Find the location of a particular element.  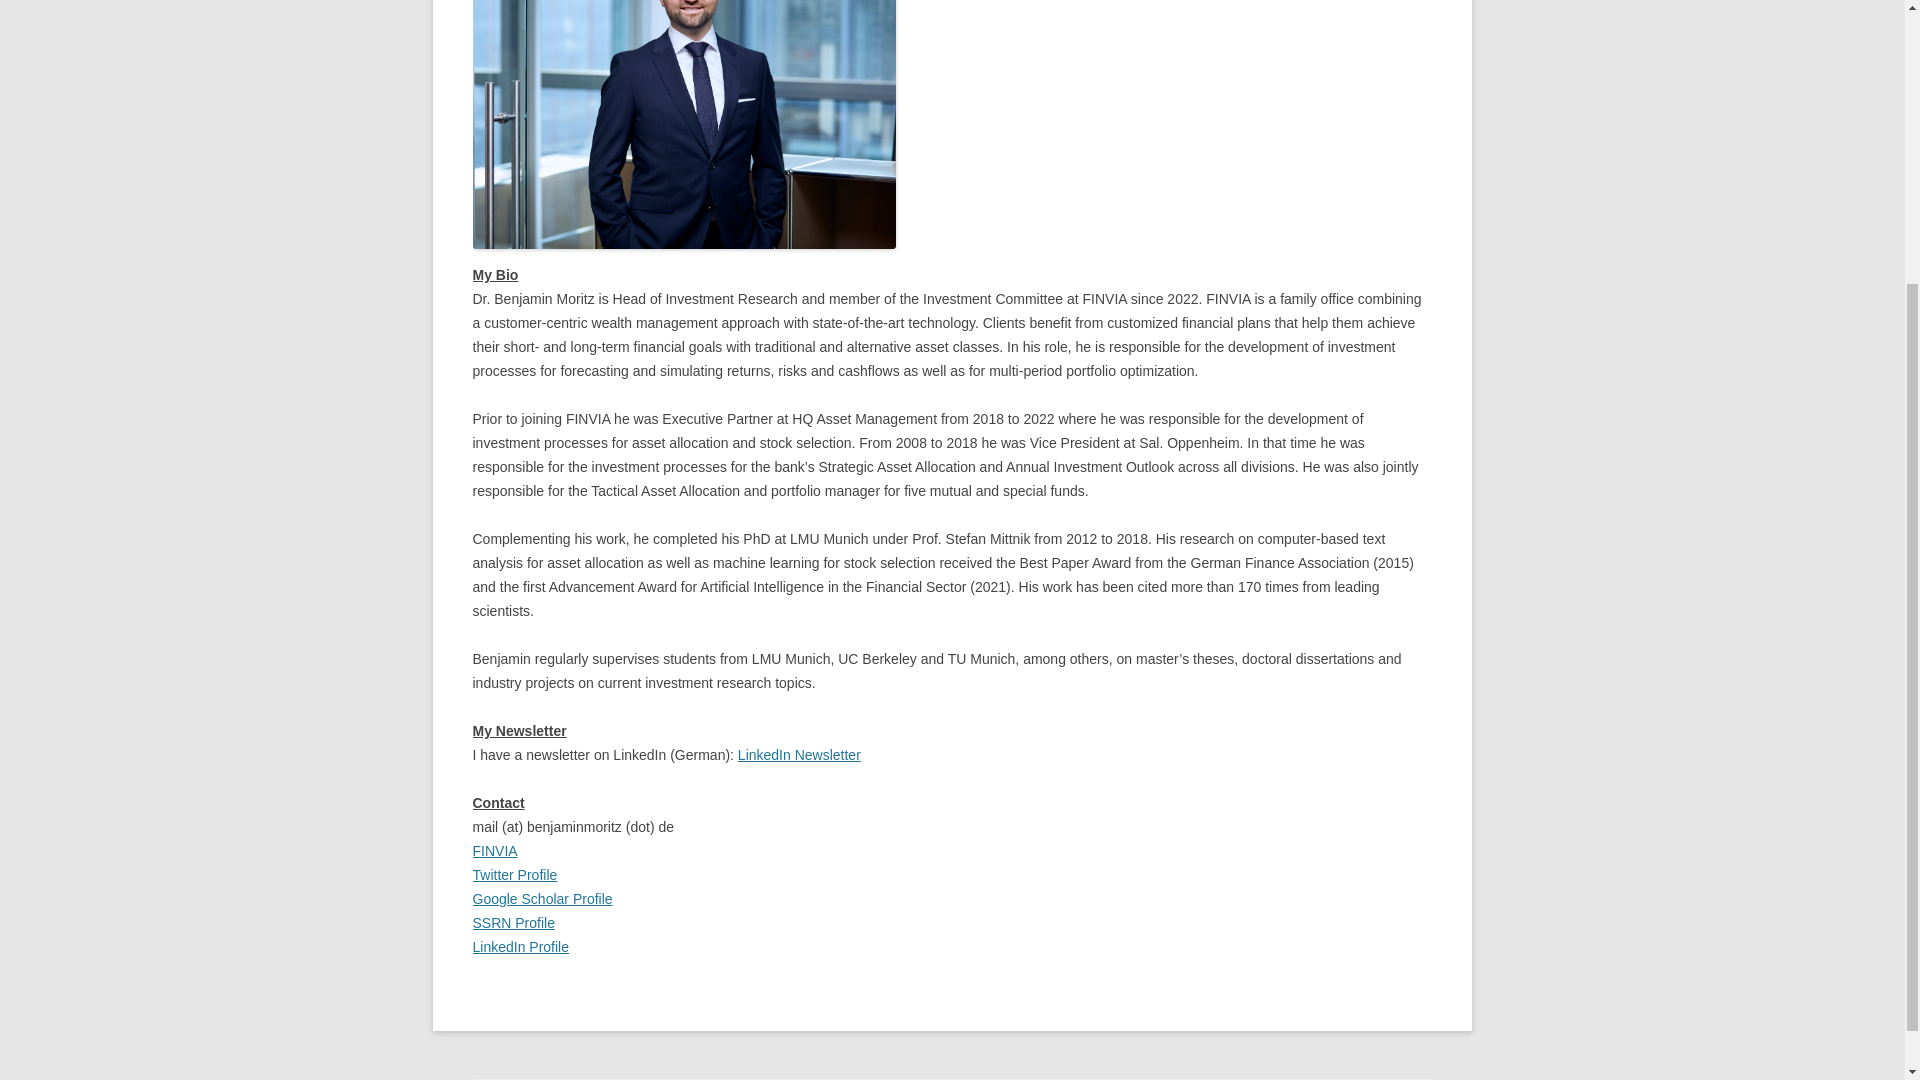

LinkedIn Profile is located at coordinates (520, 946).